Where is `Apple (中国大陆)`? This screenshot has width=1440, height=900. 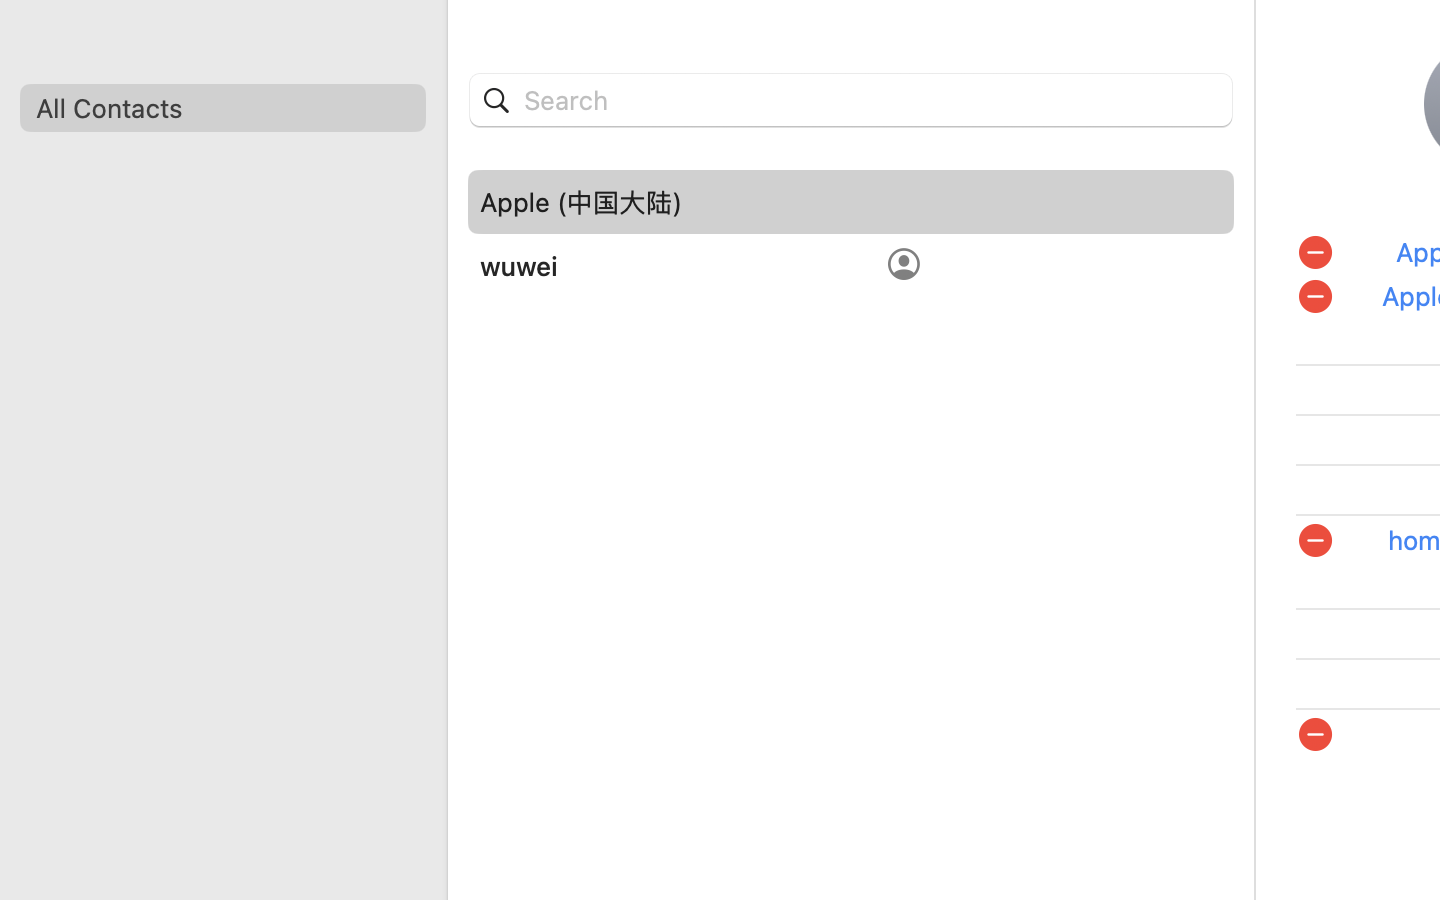
Apple (中国大陆) is located at coordinates (581, 202).